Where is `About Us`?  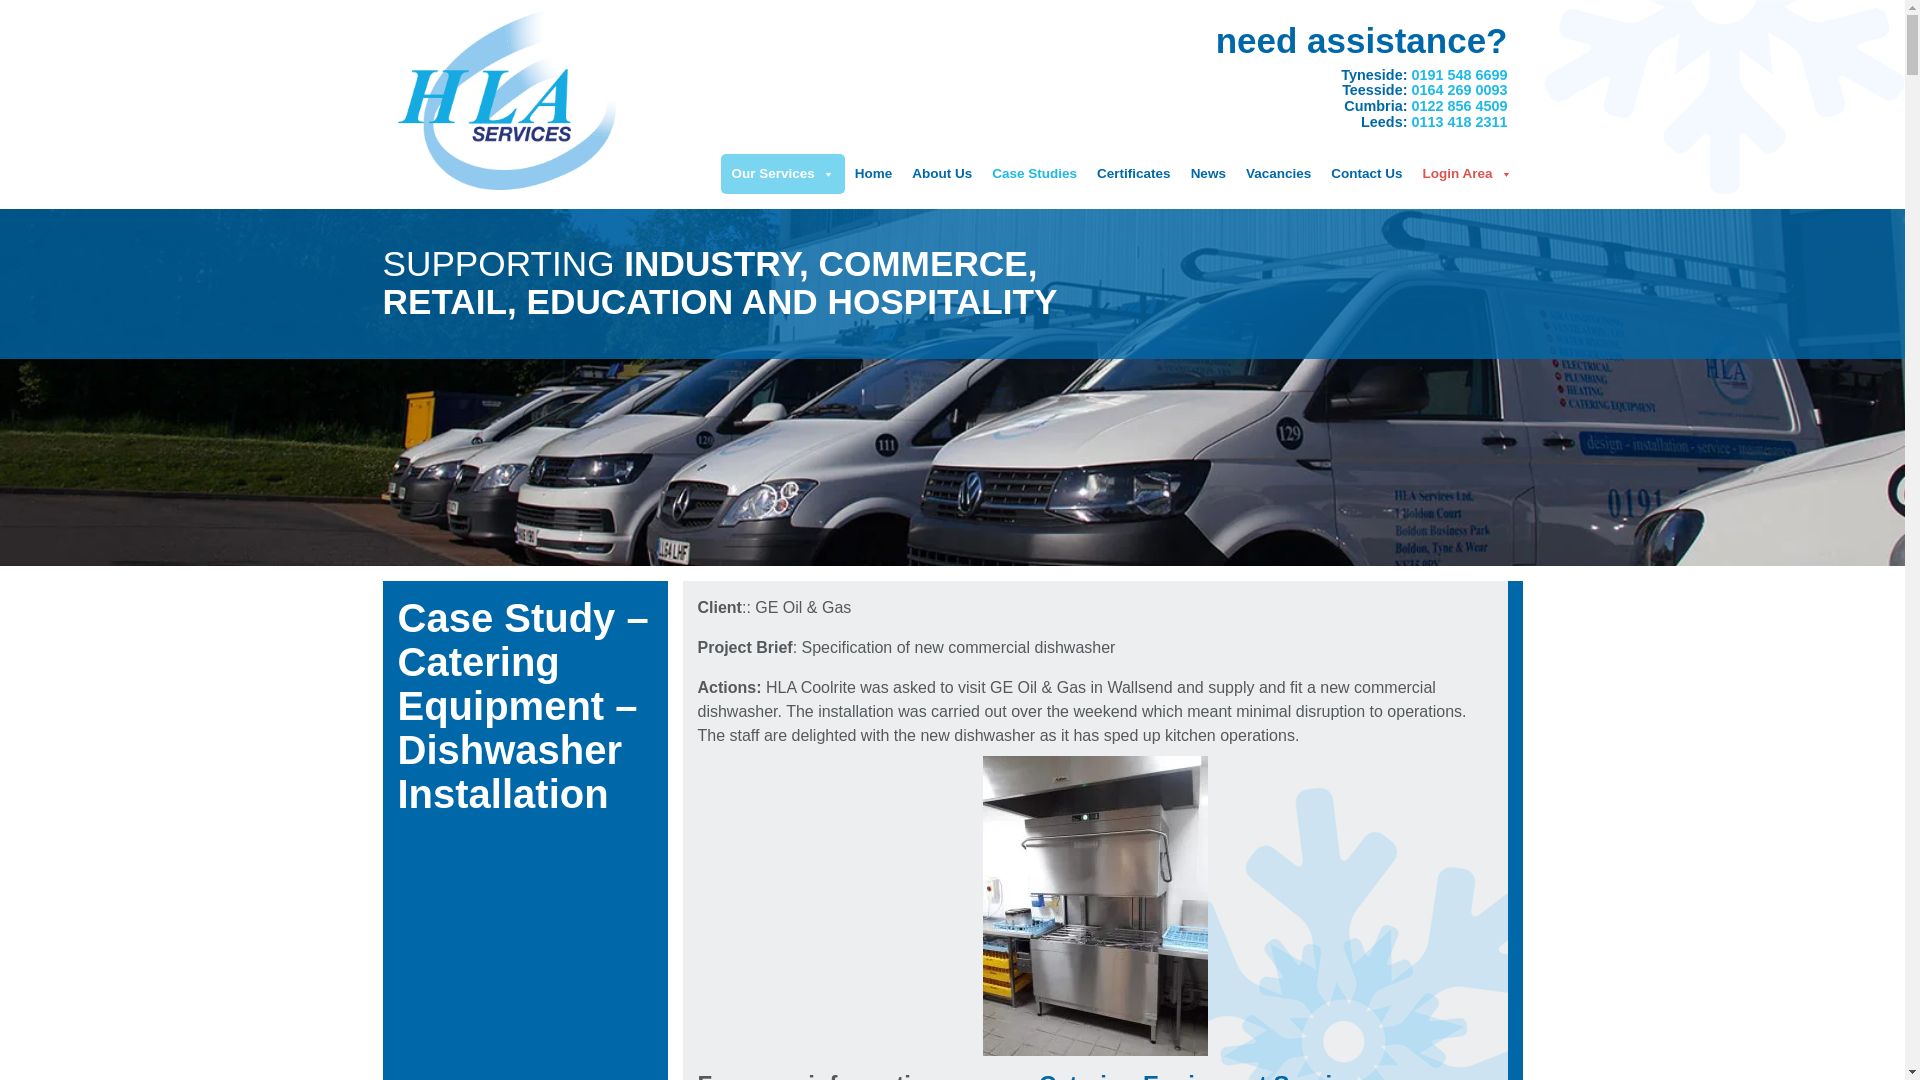 About Us is located at coordinates (942, 174).